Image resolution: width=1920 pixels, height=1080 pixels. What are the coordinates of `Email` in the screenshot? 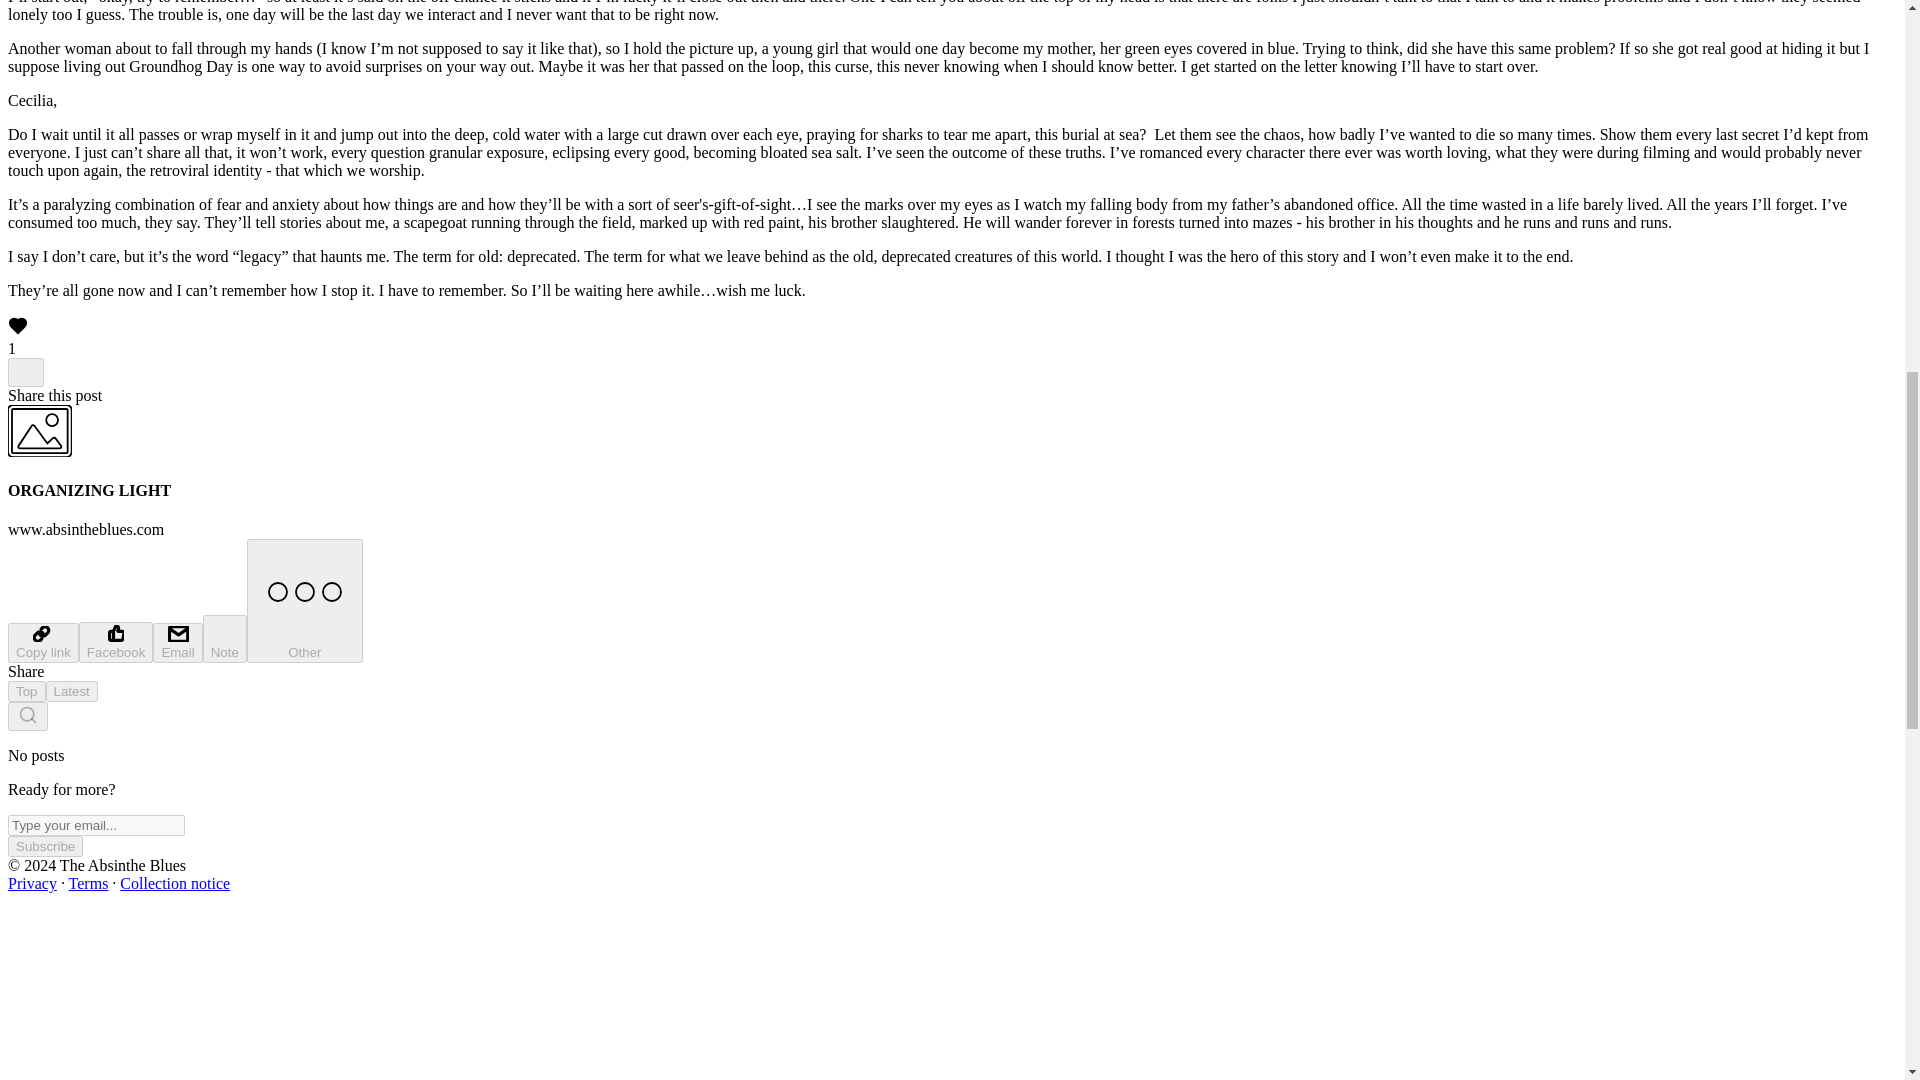 It's located at (177, 643).